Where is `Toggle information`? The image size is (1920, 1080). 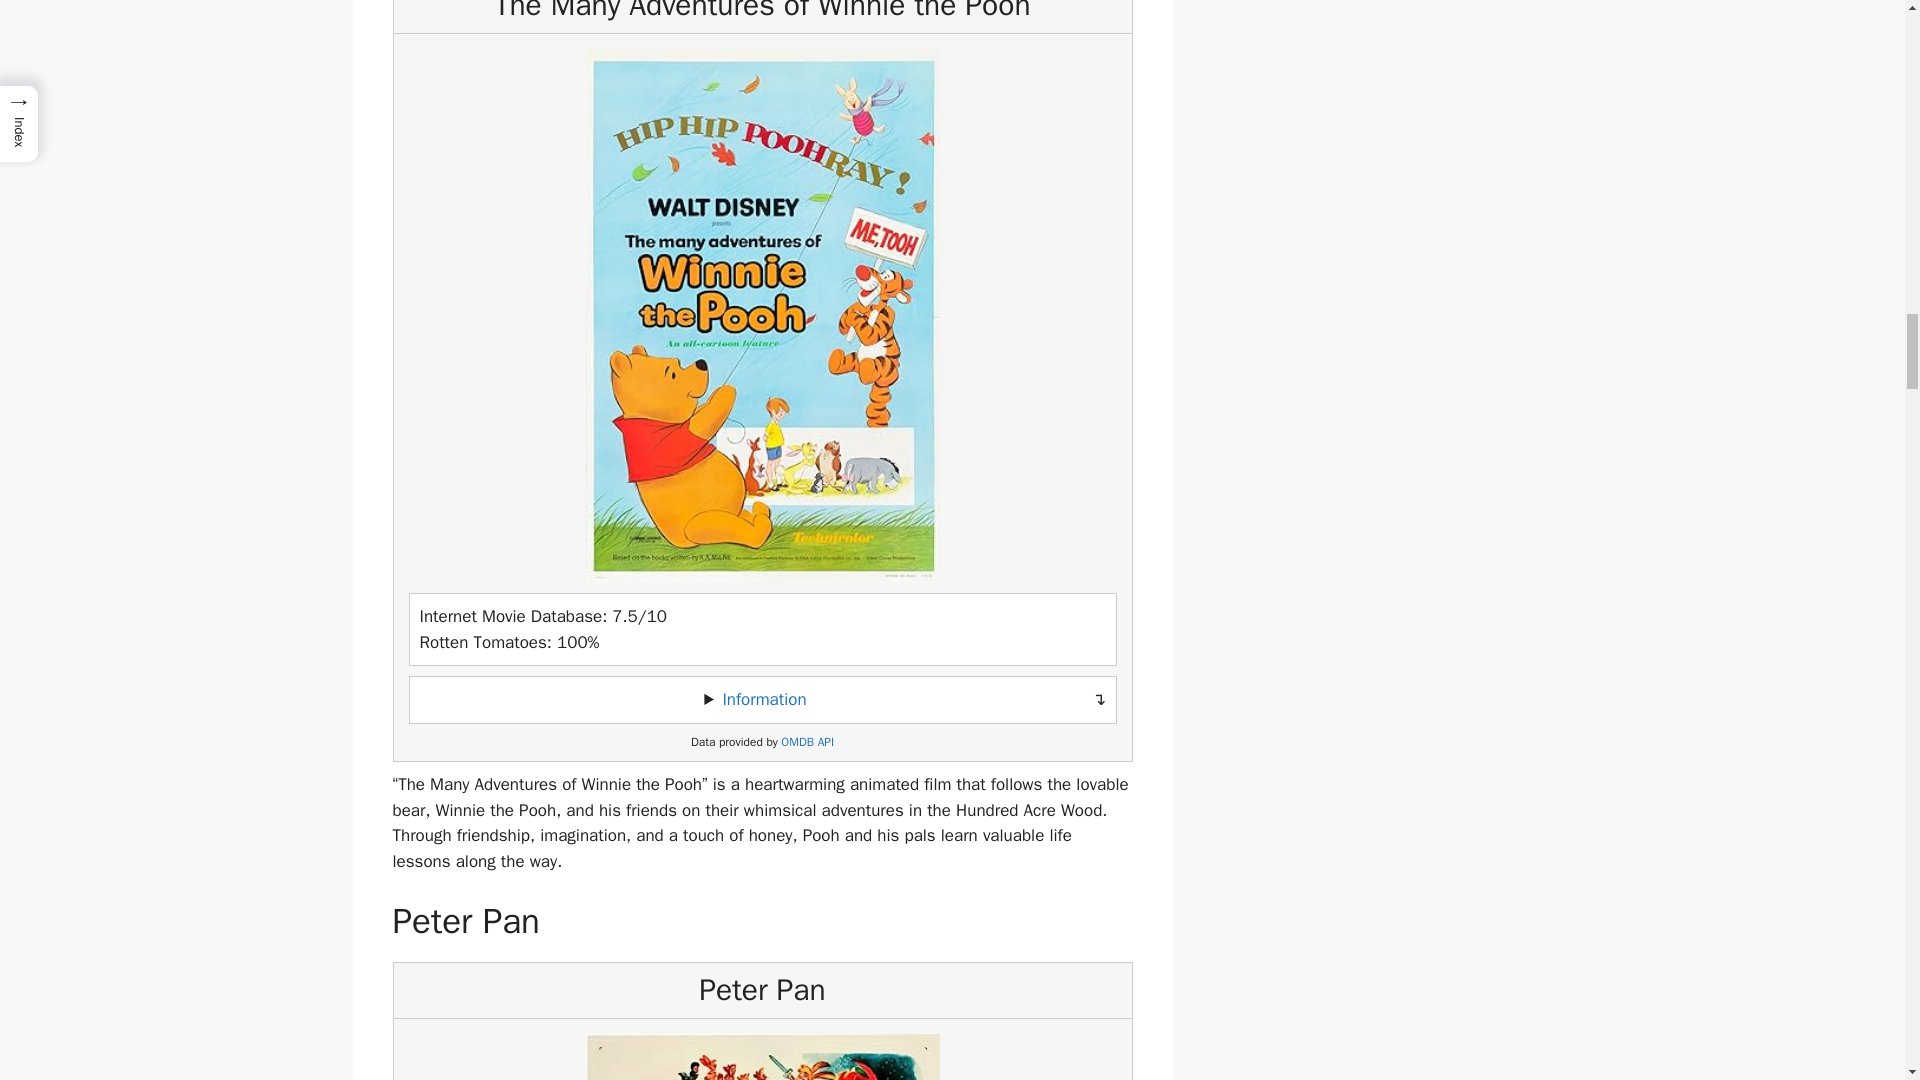 Toggle information is located at coordinates (762, 700).